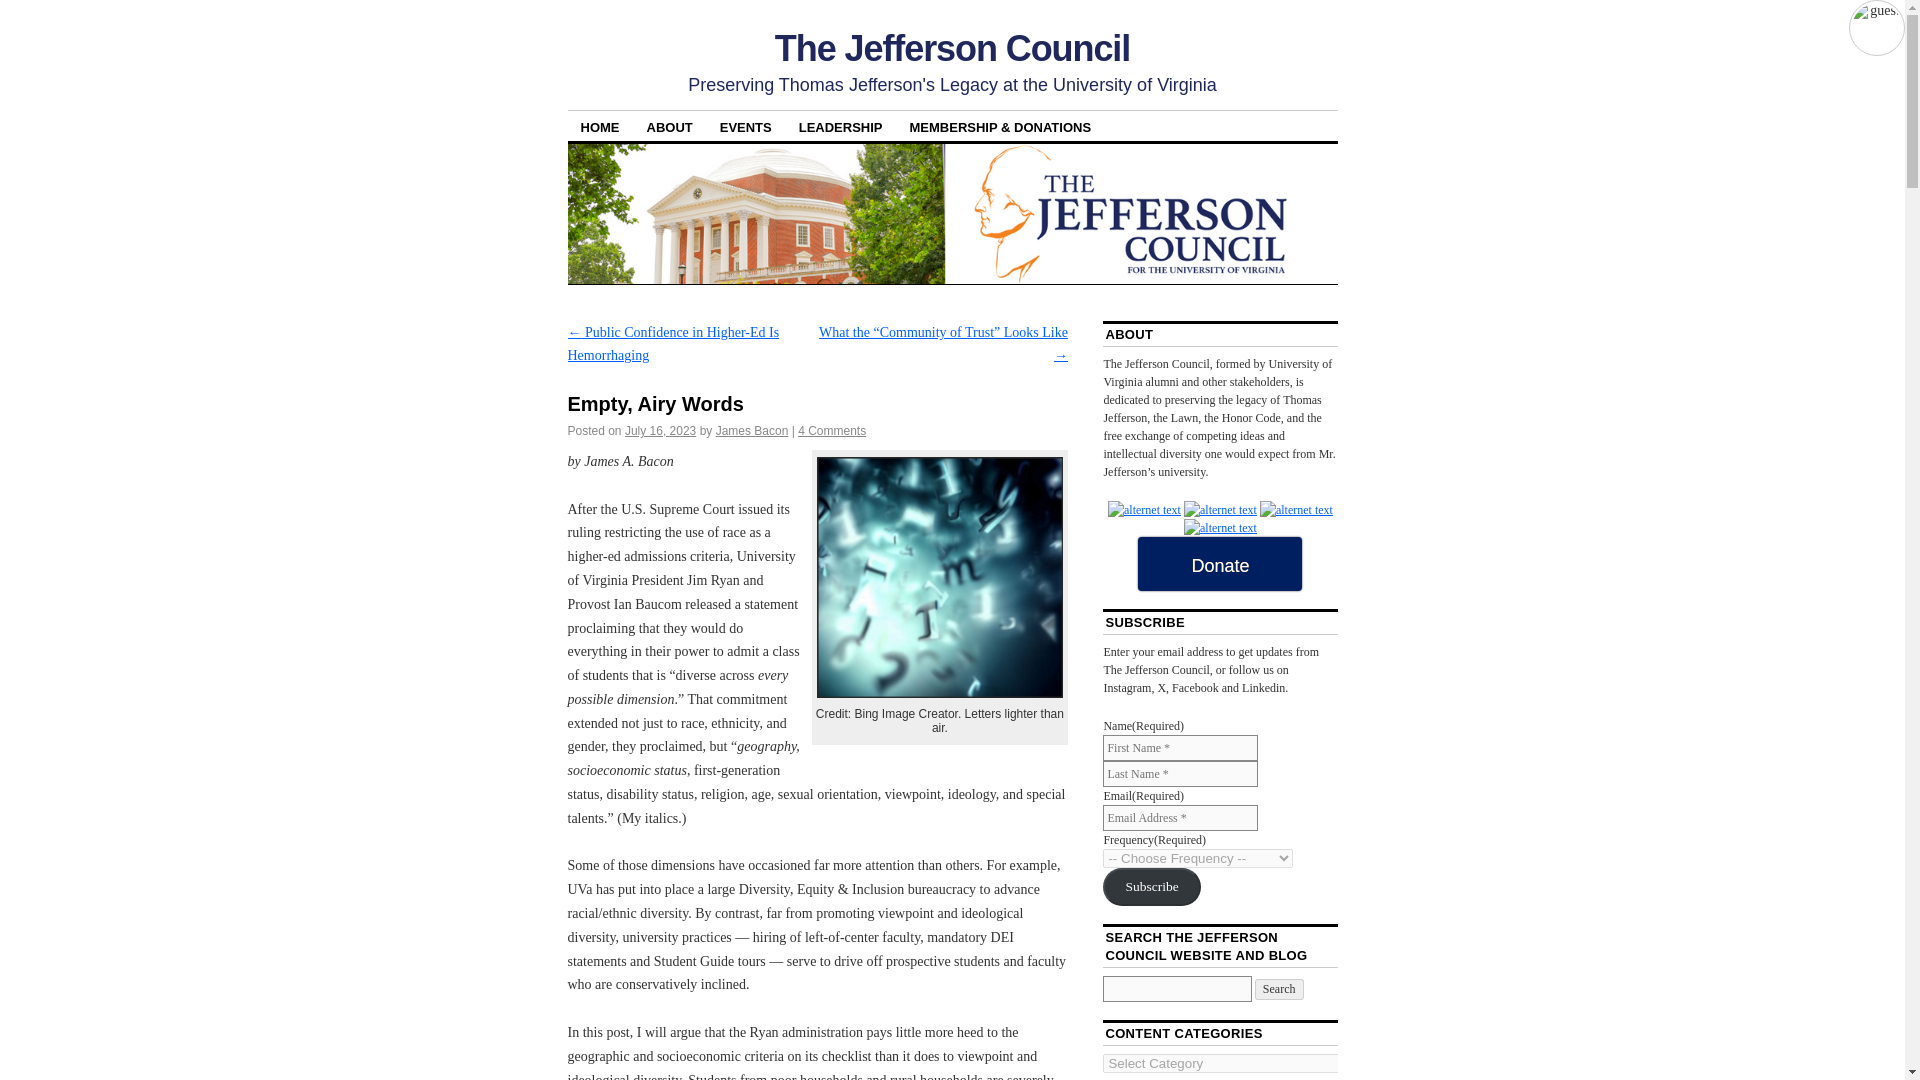 The height and width of the screenshot is (1080, 1920). I want to click on ABOUT, so click(670, 126).